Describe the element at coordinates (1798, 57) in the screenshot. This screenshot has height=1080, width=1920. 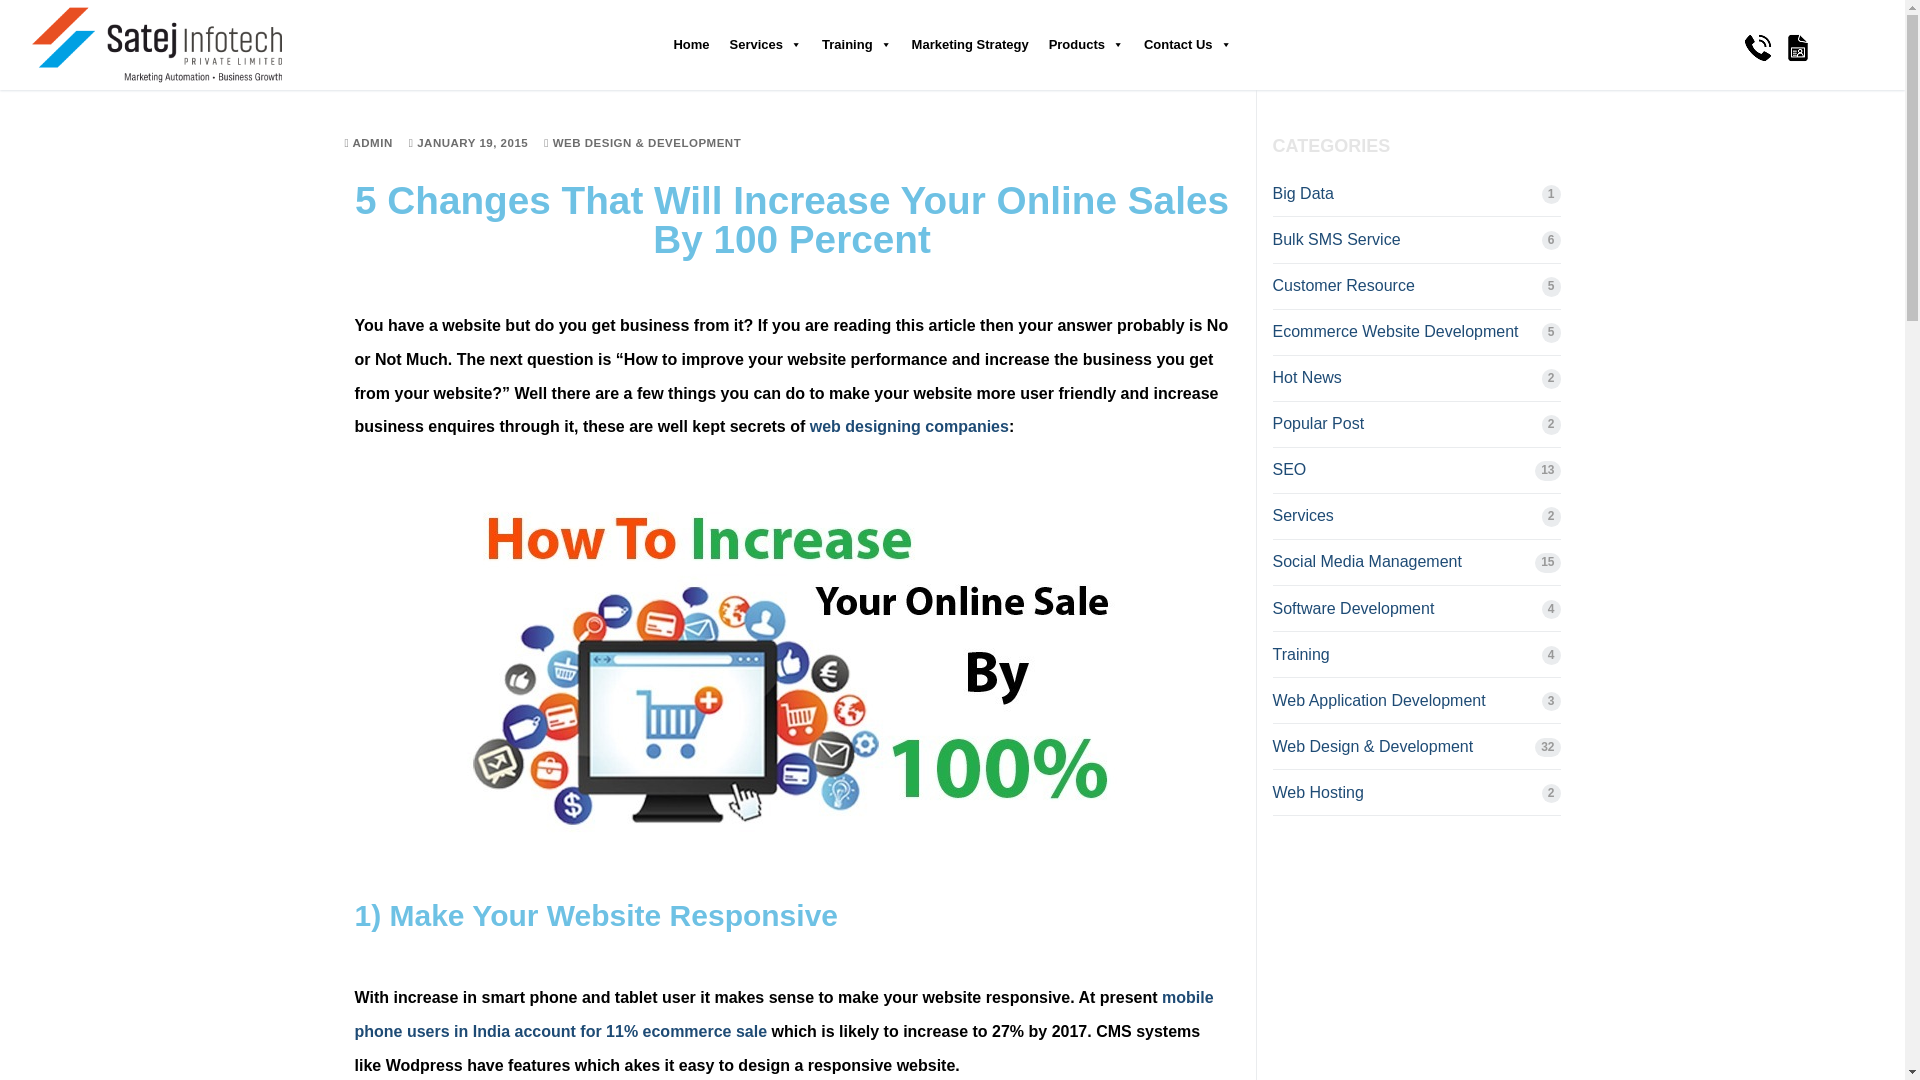
I see `VCF` at that location.